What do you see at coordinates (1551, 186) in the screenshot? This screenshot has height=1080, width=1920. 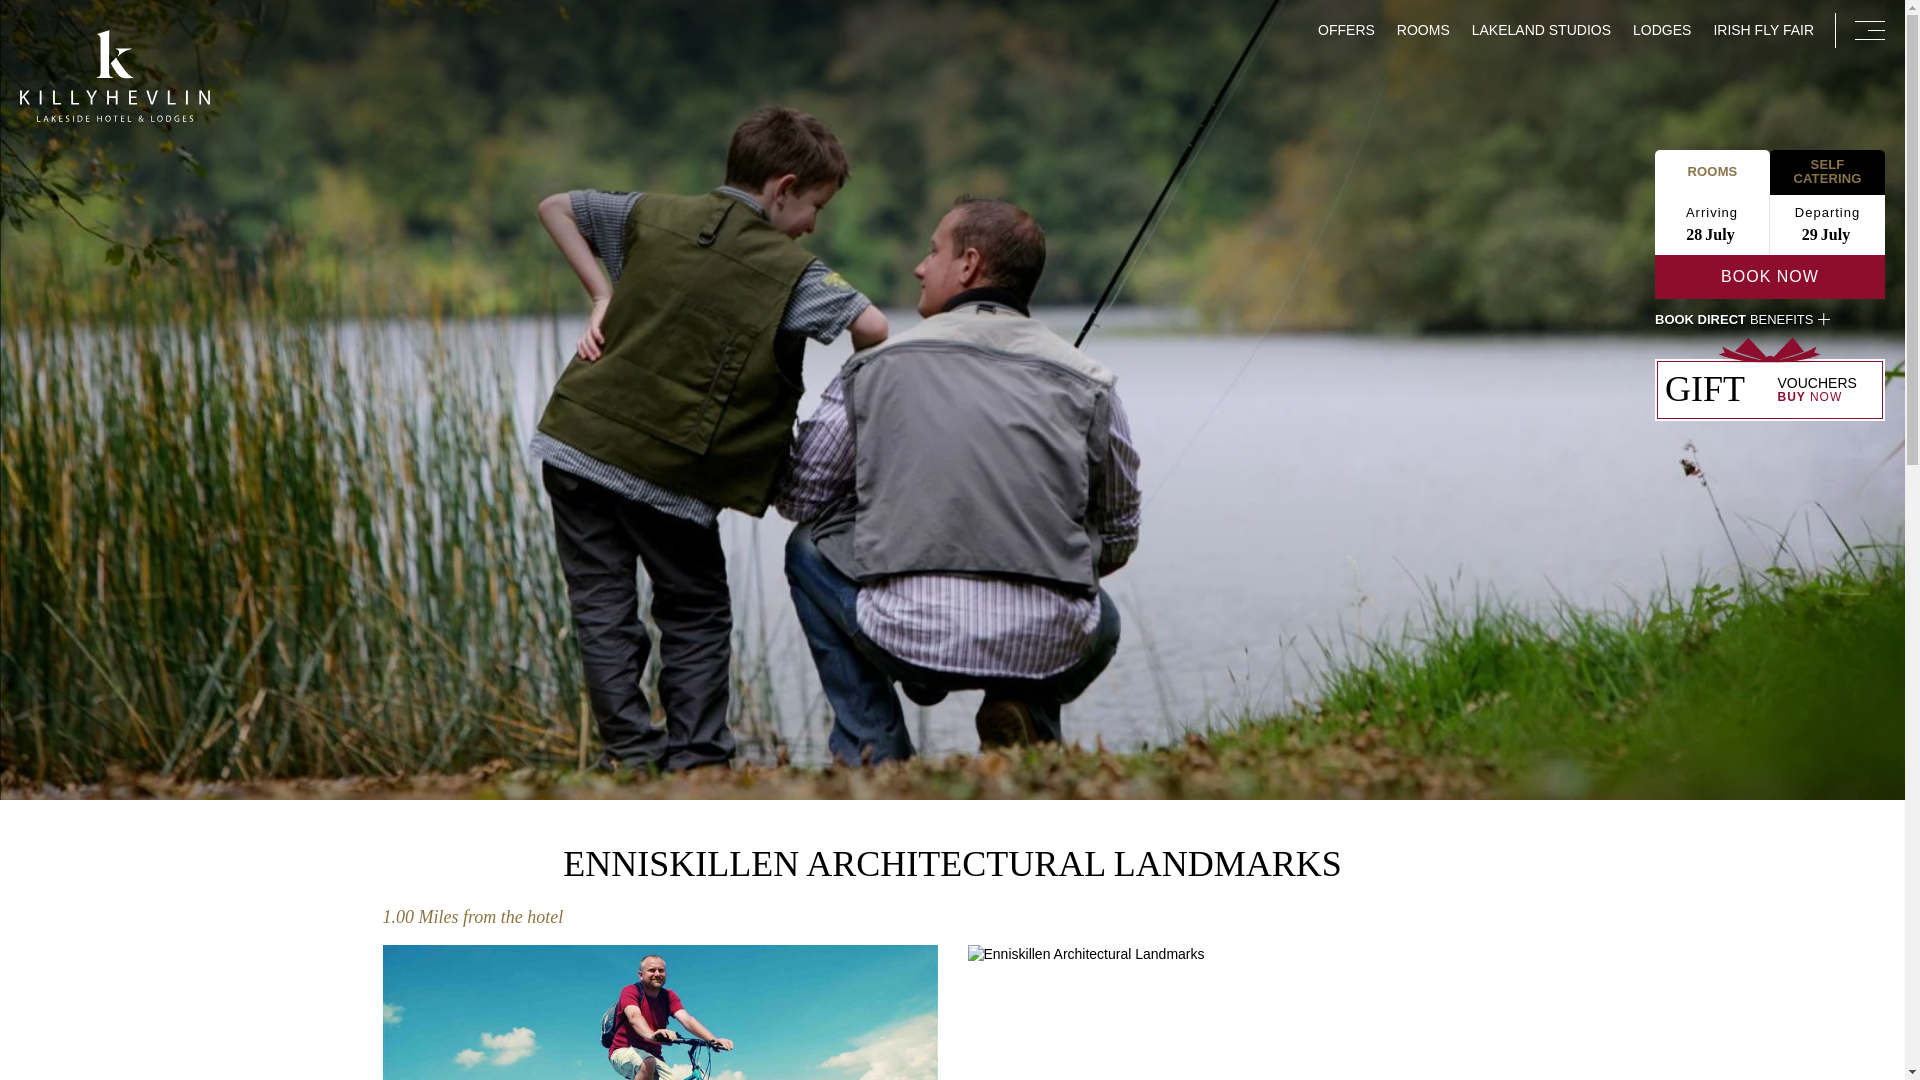 I see `GIFT VOUCHERS` at bounding box center [1551, 186].